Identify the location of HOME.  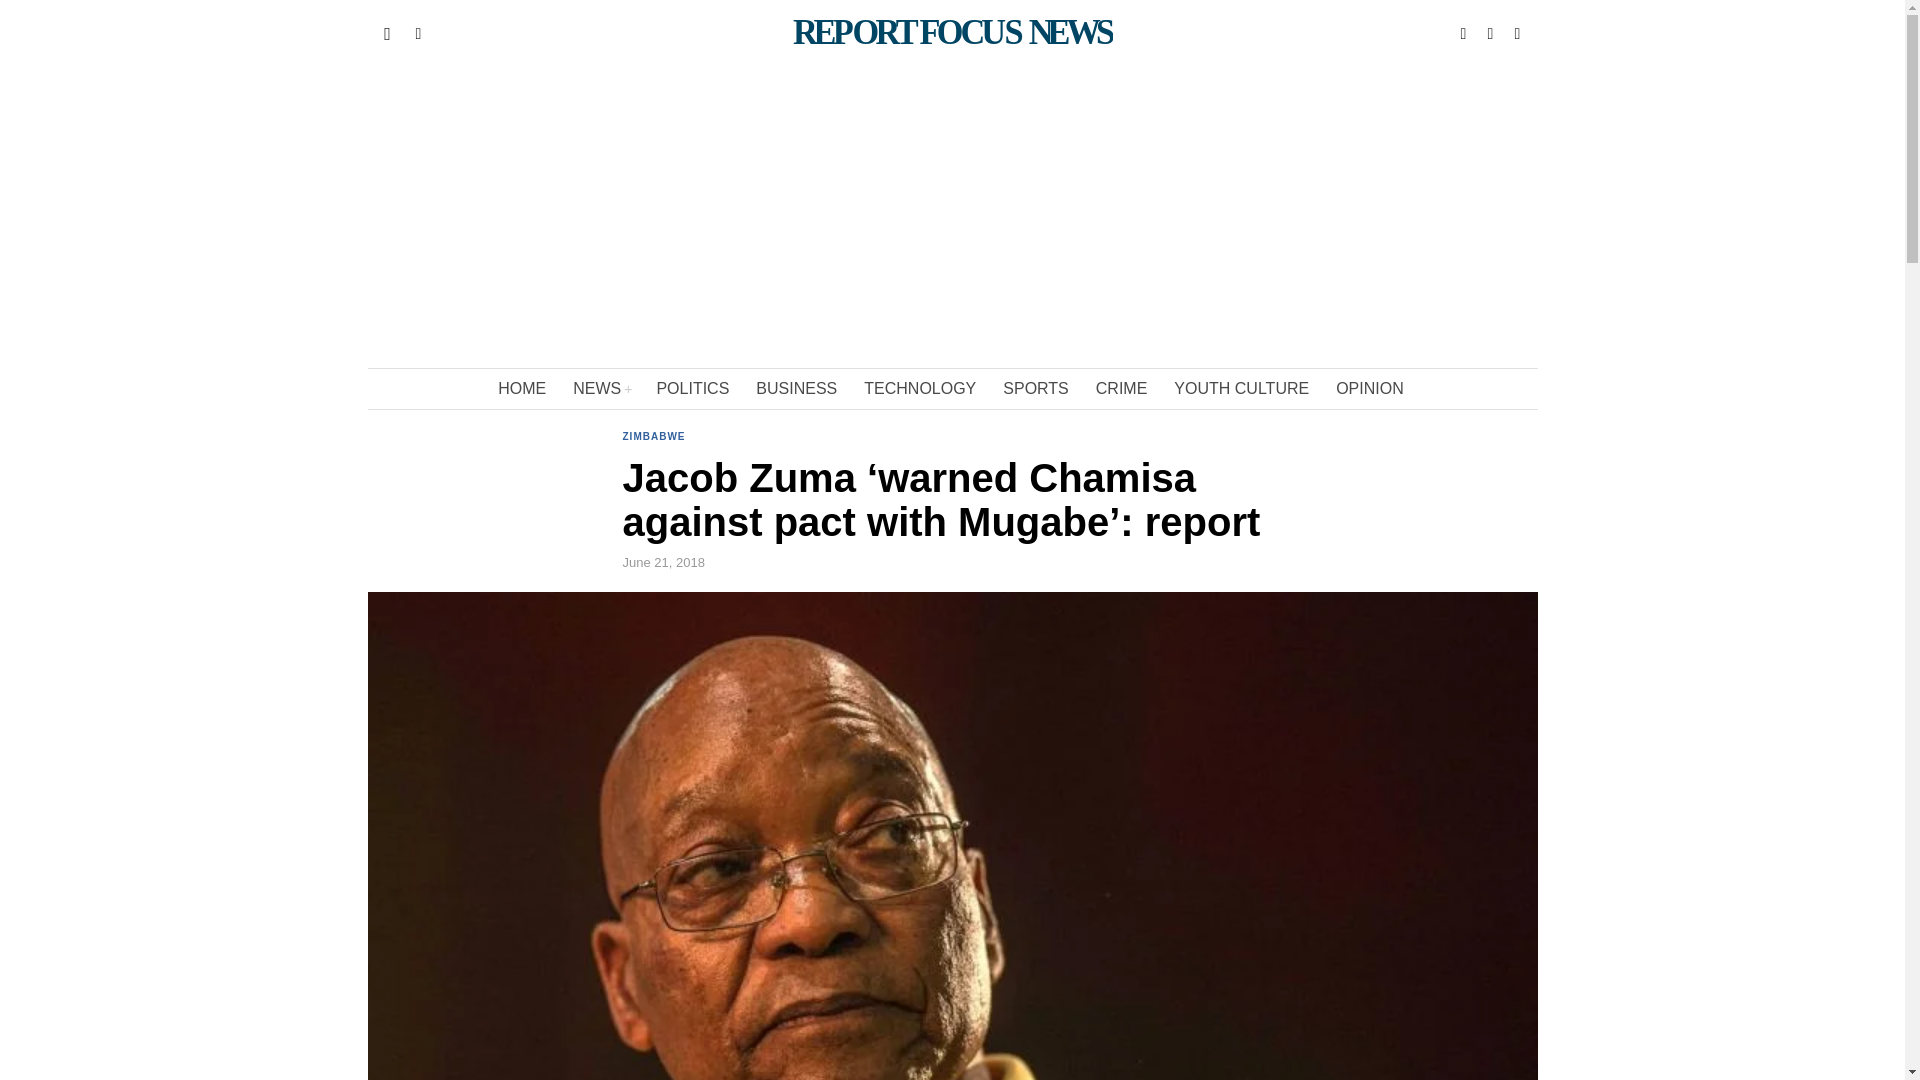
(522, 389).